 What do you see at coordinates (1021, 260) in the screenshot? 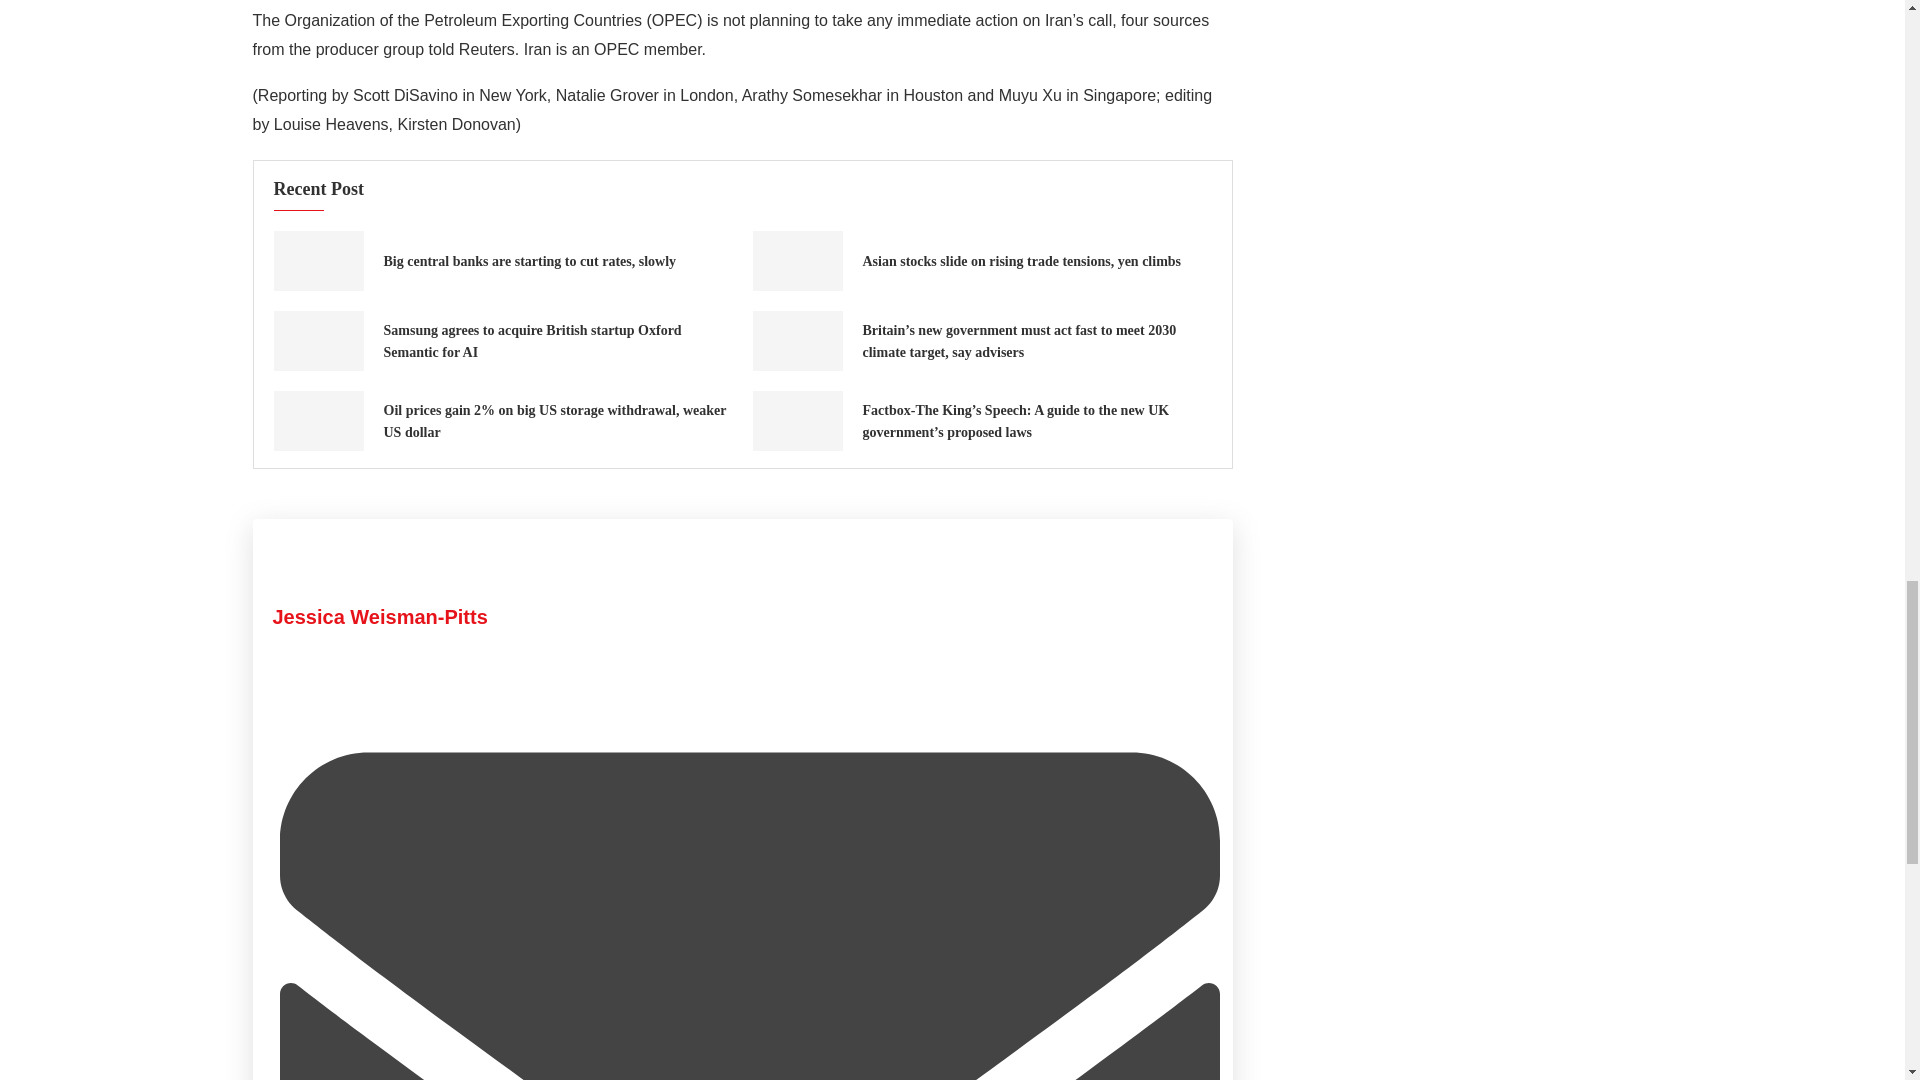
I see `Asian stocks slide on rising trade tensions, yen climbs` at bounding box center [1021, 260].